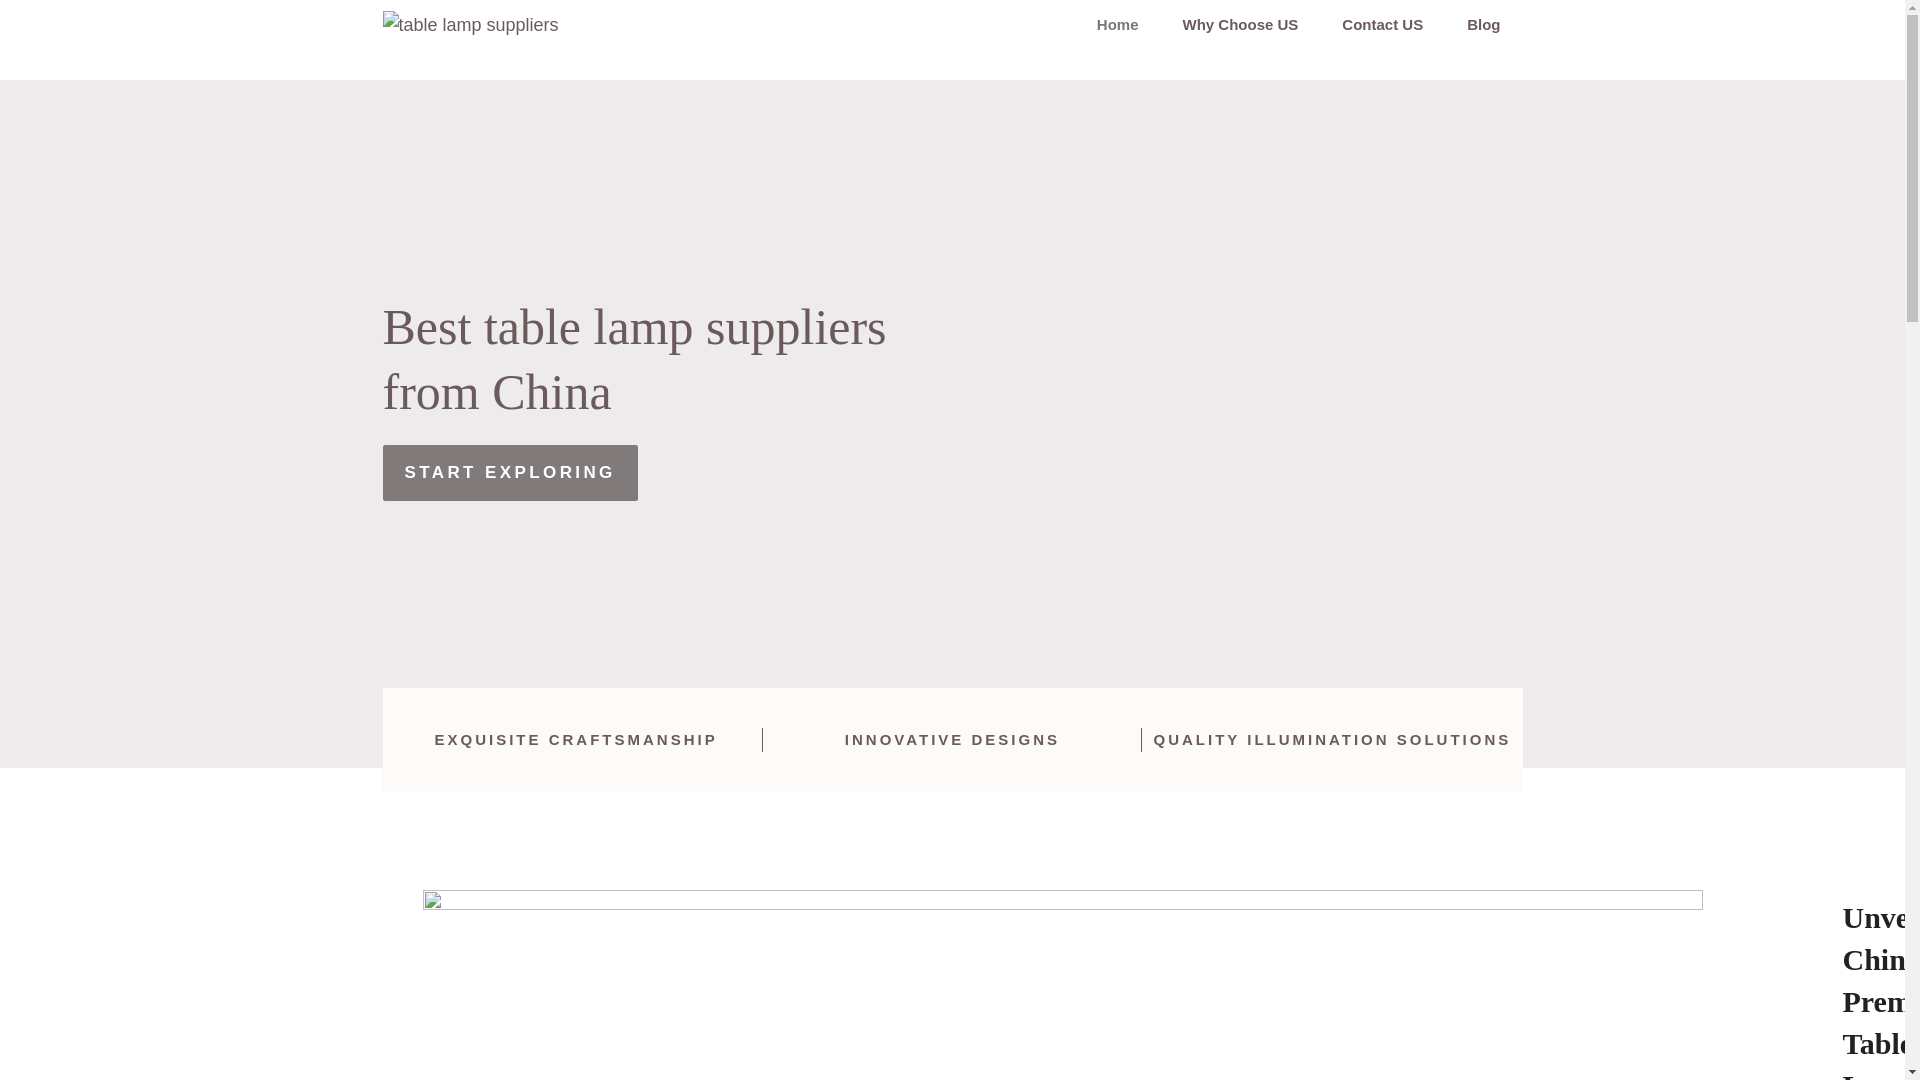 The width and height of the screenshot is (1920, 1080). What do you see at coordinates (510, 472) in the screenshot?
I see `START EXPLORING` at bounding box center [510, 472].